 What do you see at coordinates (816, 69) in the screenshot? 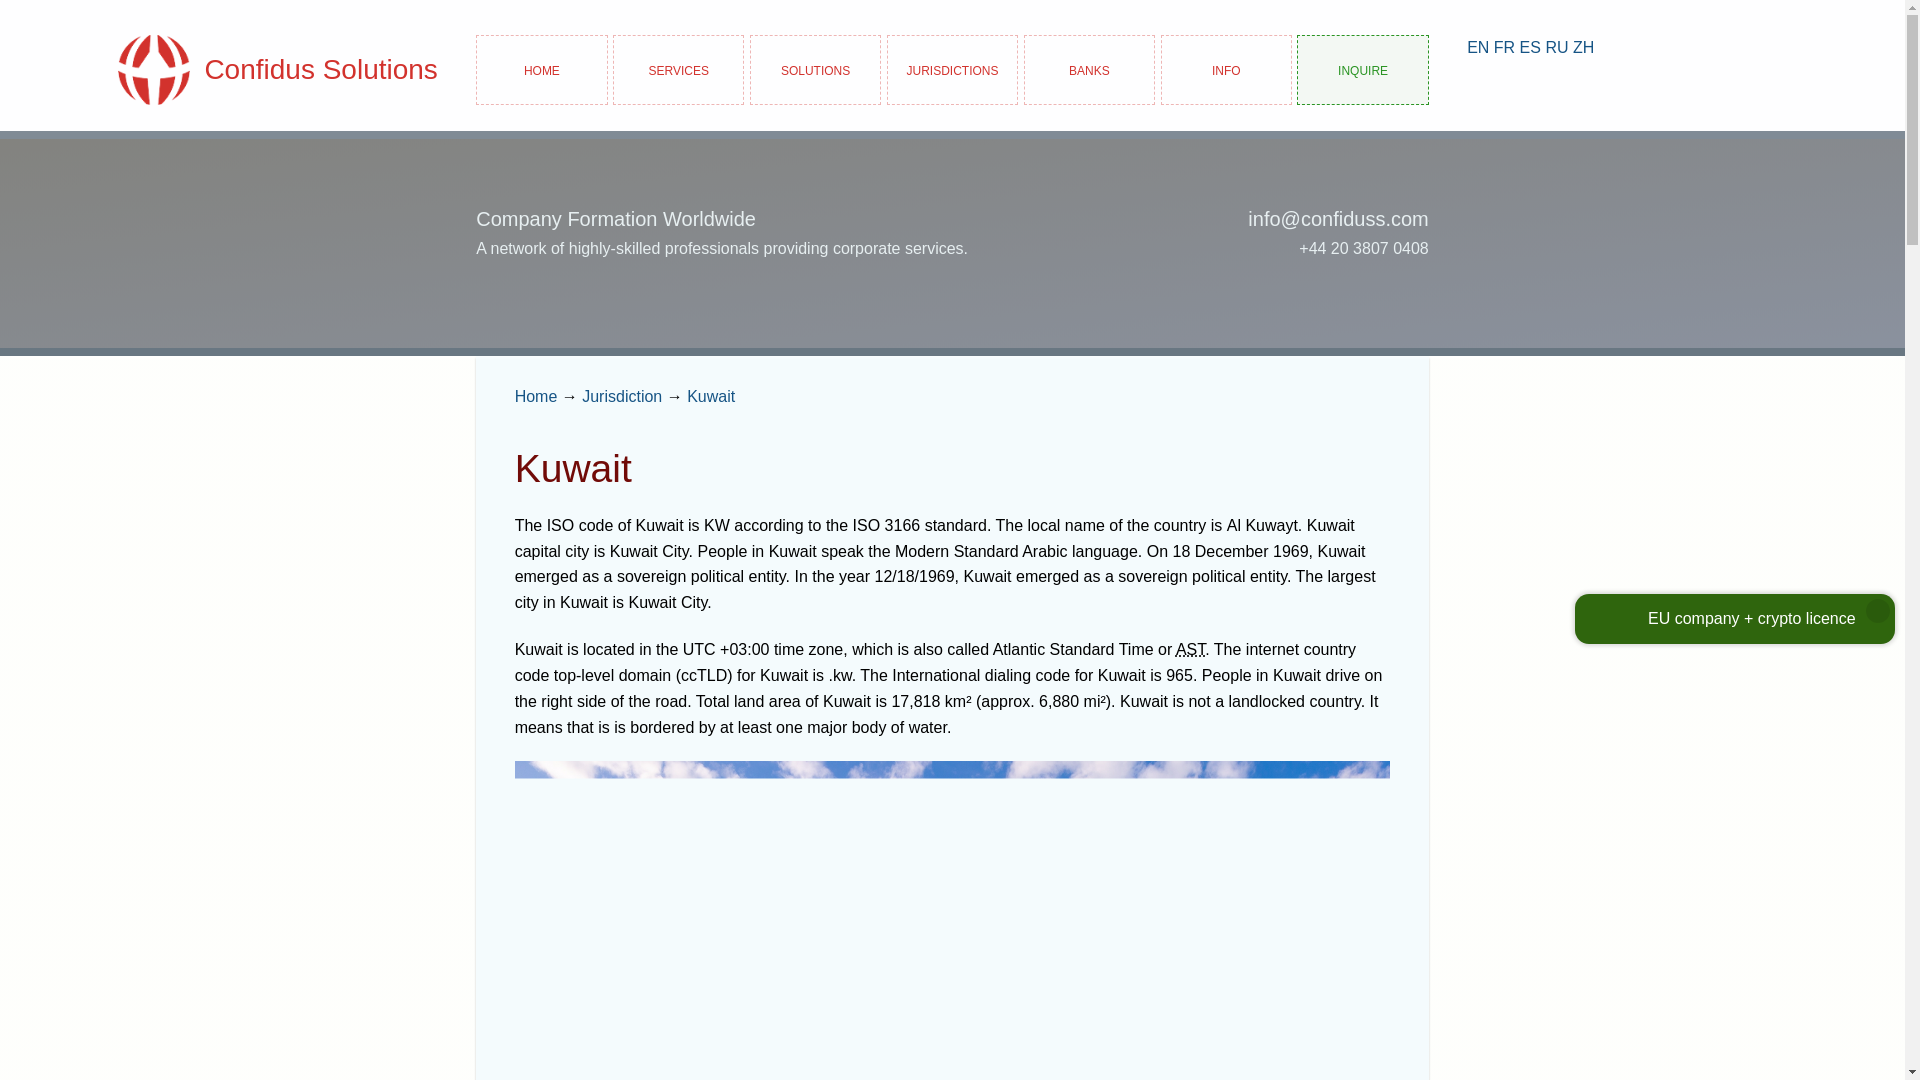
I see `Solutions` at bounding box center [816, 69].